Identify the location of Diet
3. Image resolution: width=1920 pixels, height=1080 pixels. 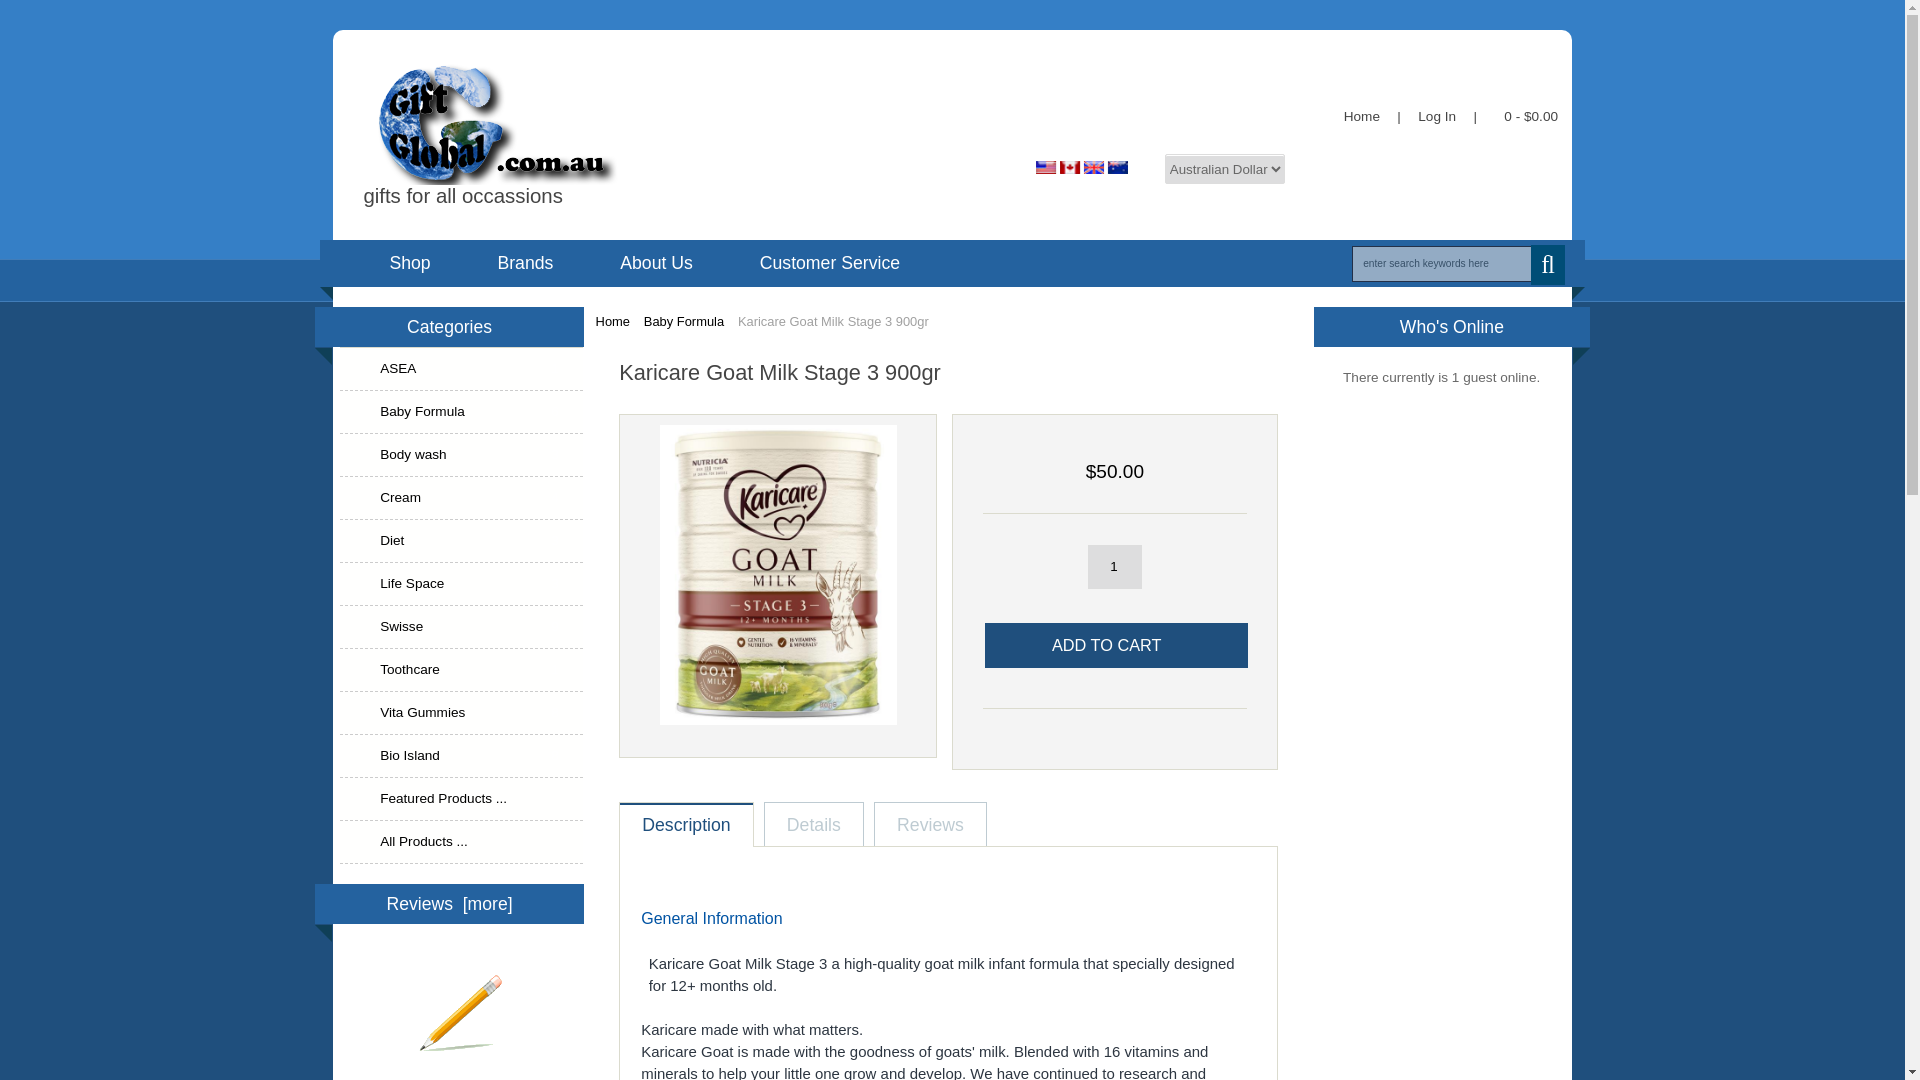
(462, 542).